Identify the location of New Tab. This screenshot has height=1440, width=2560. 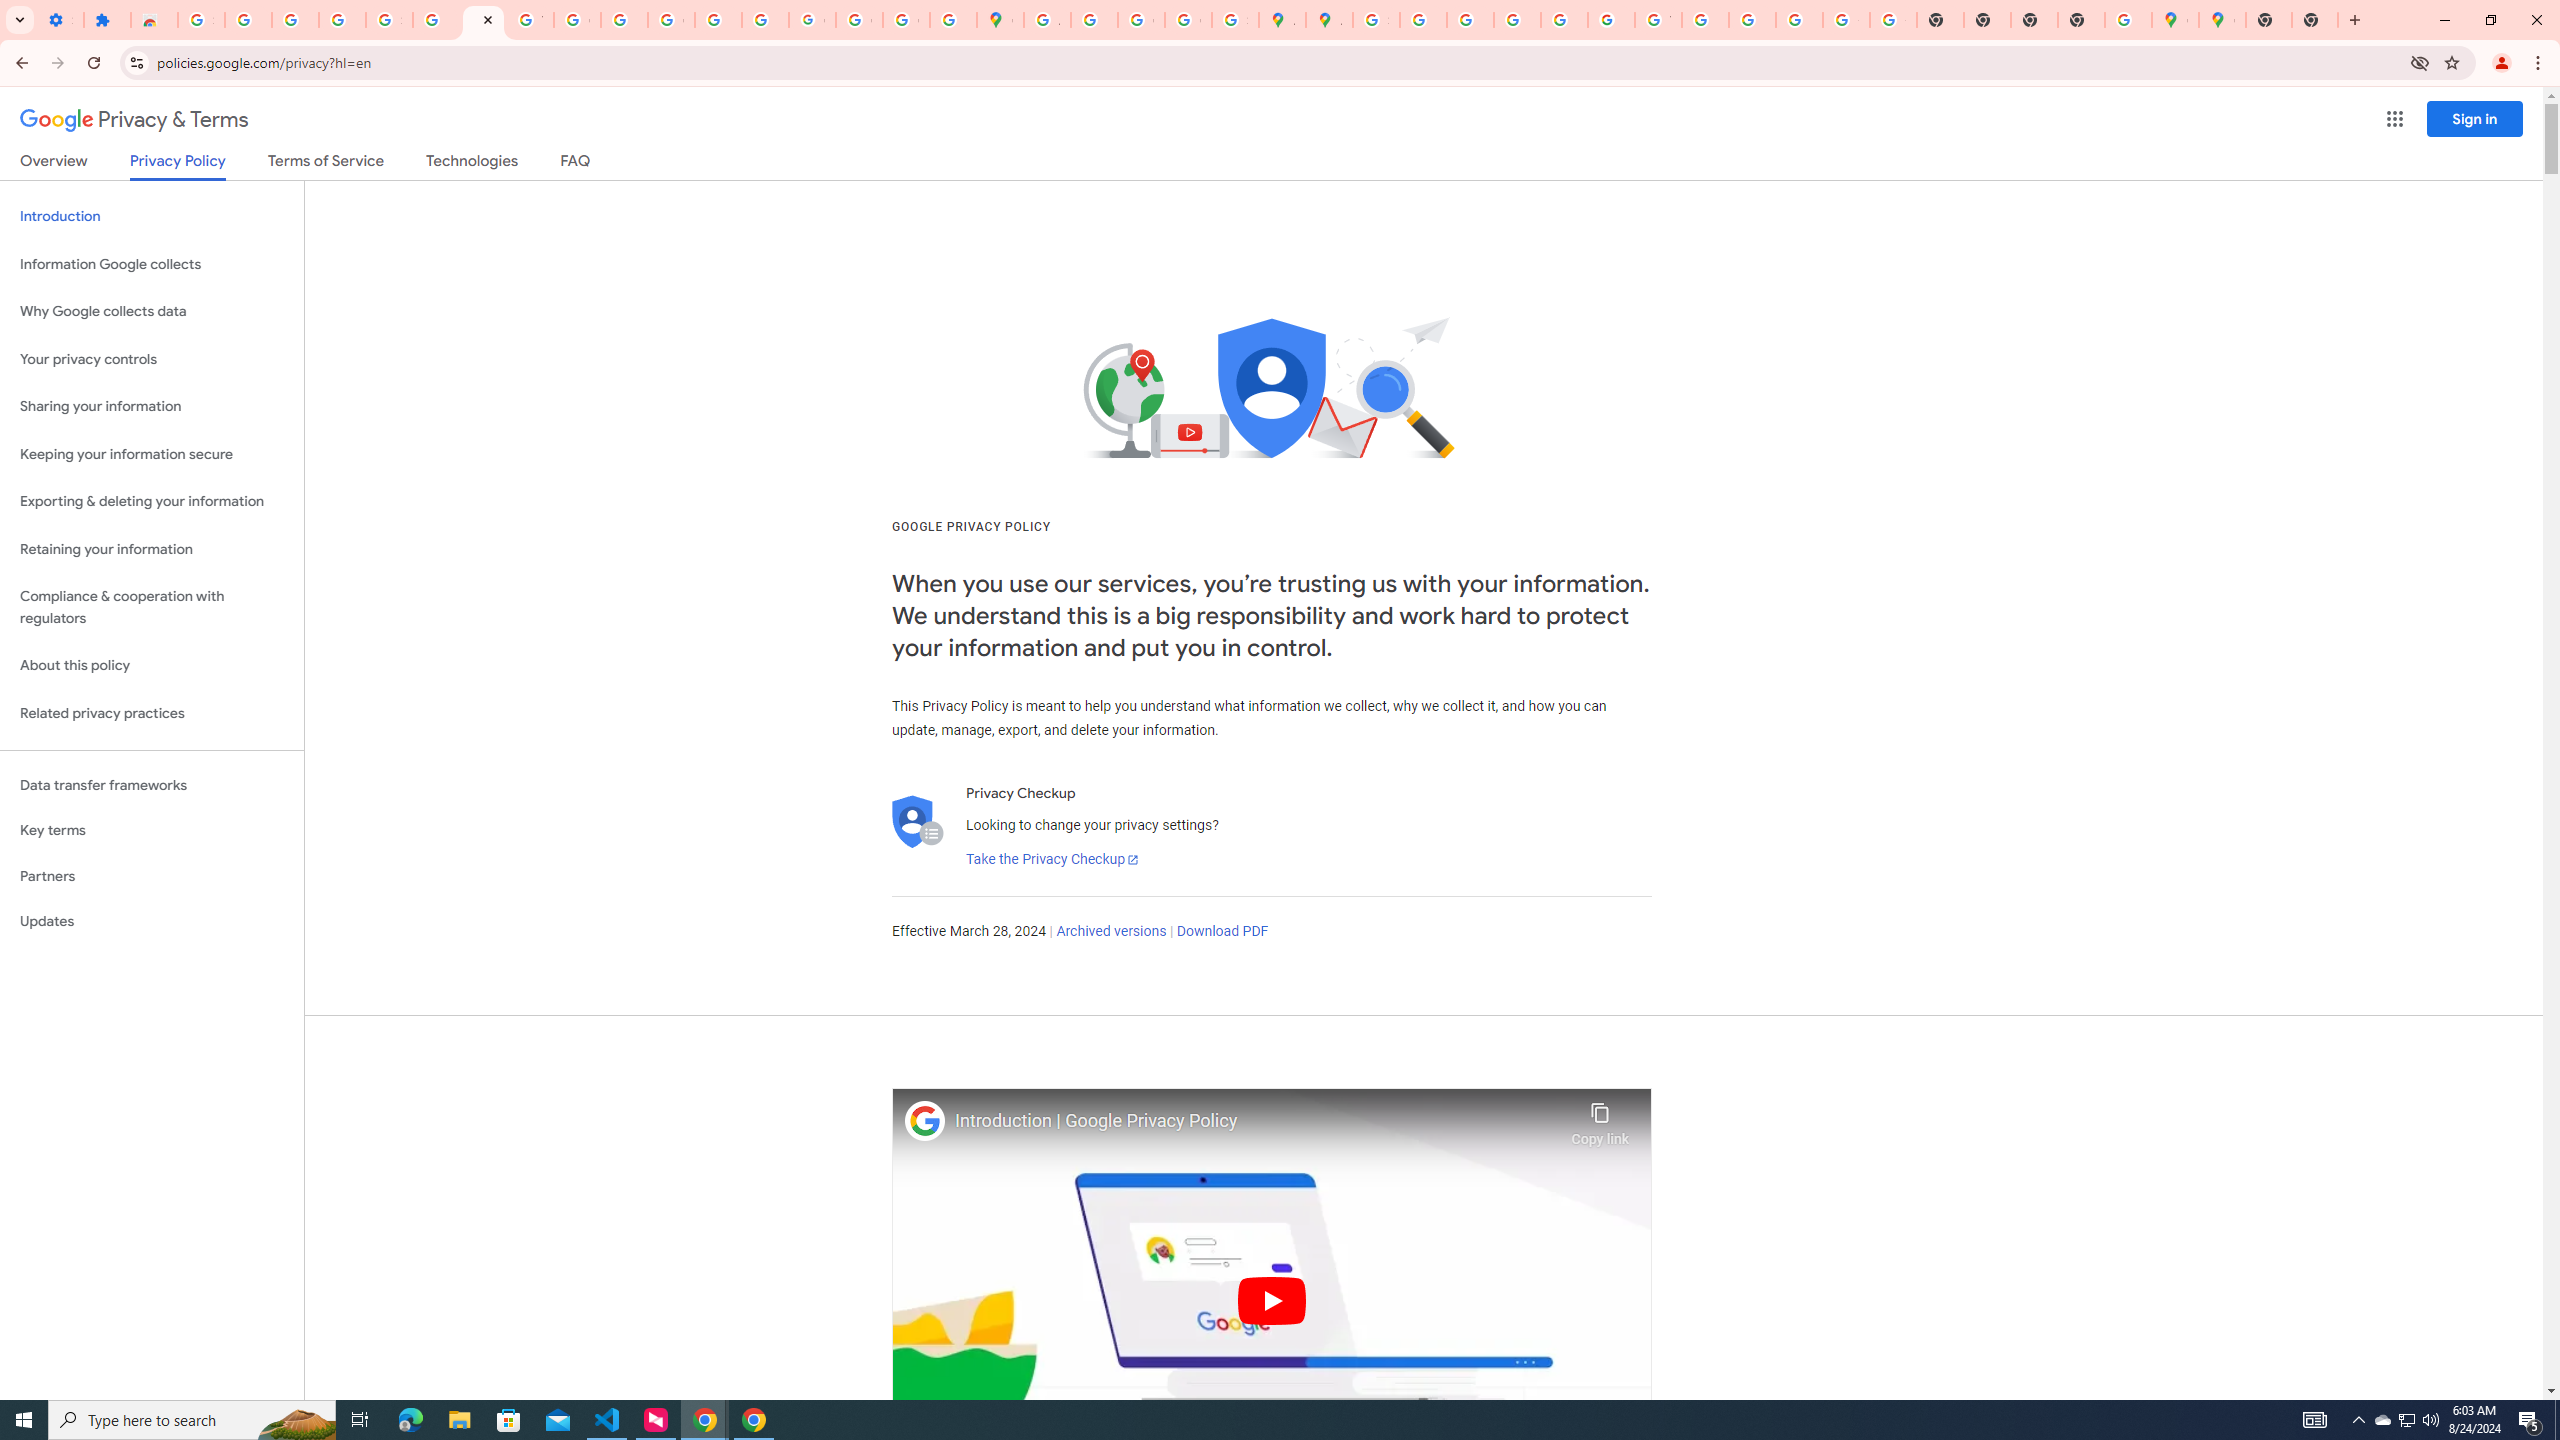
(2081, 20).